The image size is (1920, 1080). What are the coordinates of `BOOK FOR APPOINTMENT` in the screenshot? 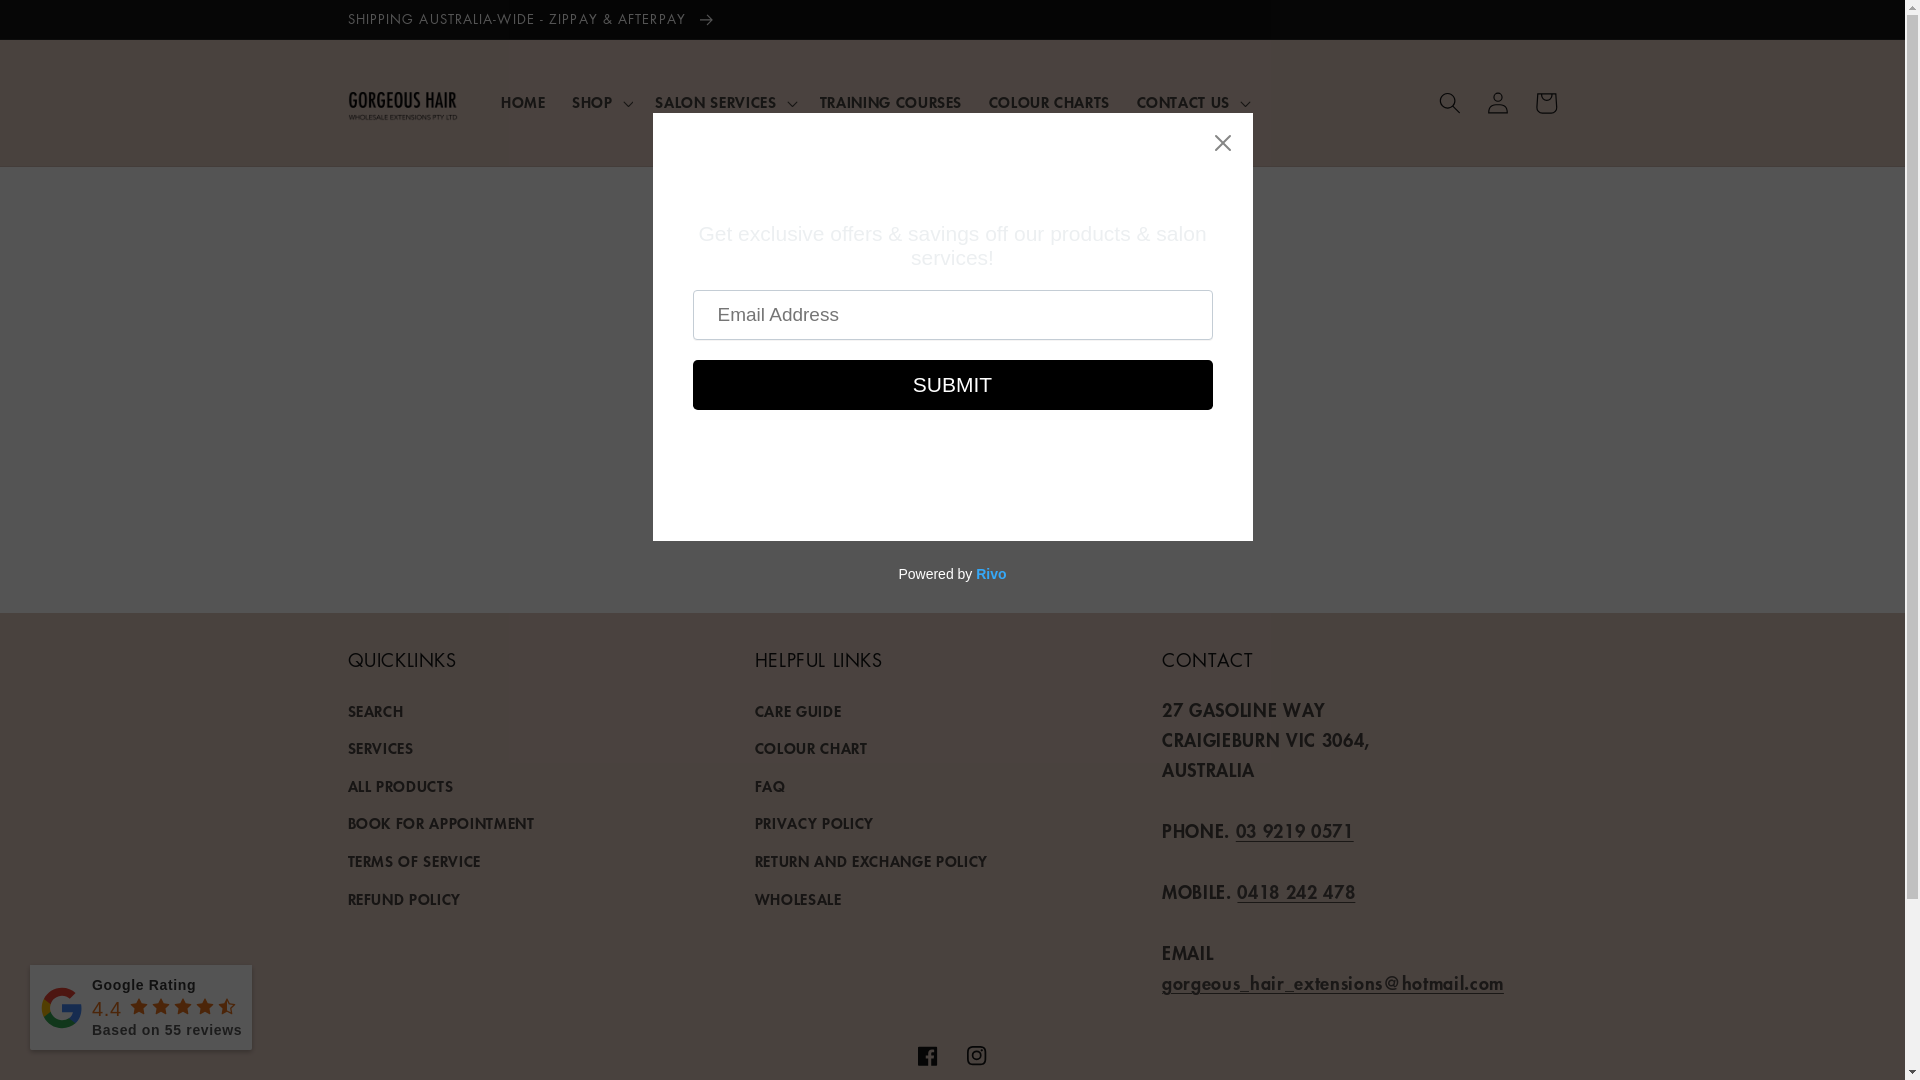 It's located at (442, 824).